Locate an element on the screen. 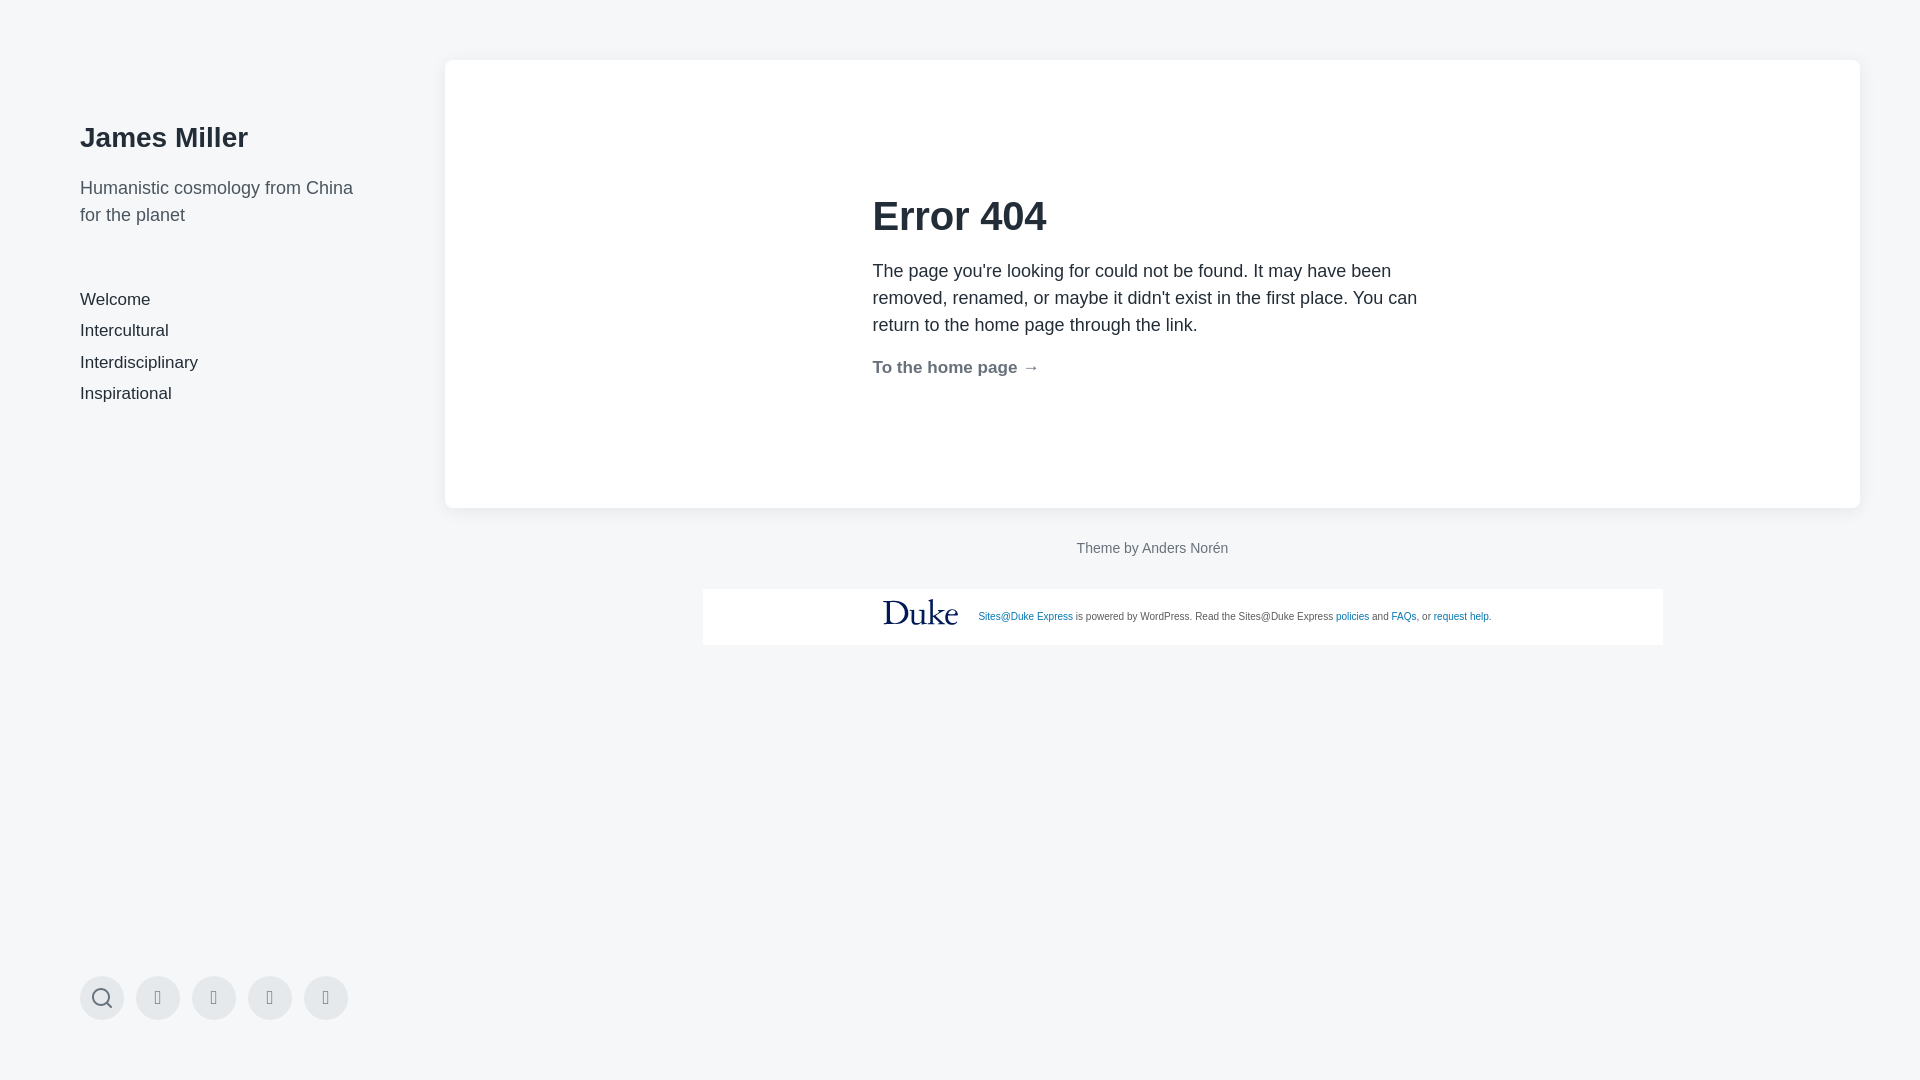 The height and width of the screenshot is (1080, 1920). Interdisciplinary is located at coordinates (269, 998).